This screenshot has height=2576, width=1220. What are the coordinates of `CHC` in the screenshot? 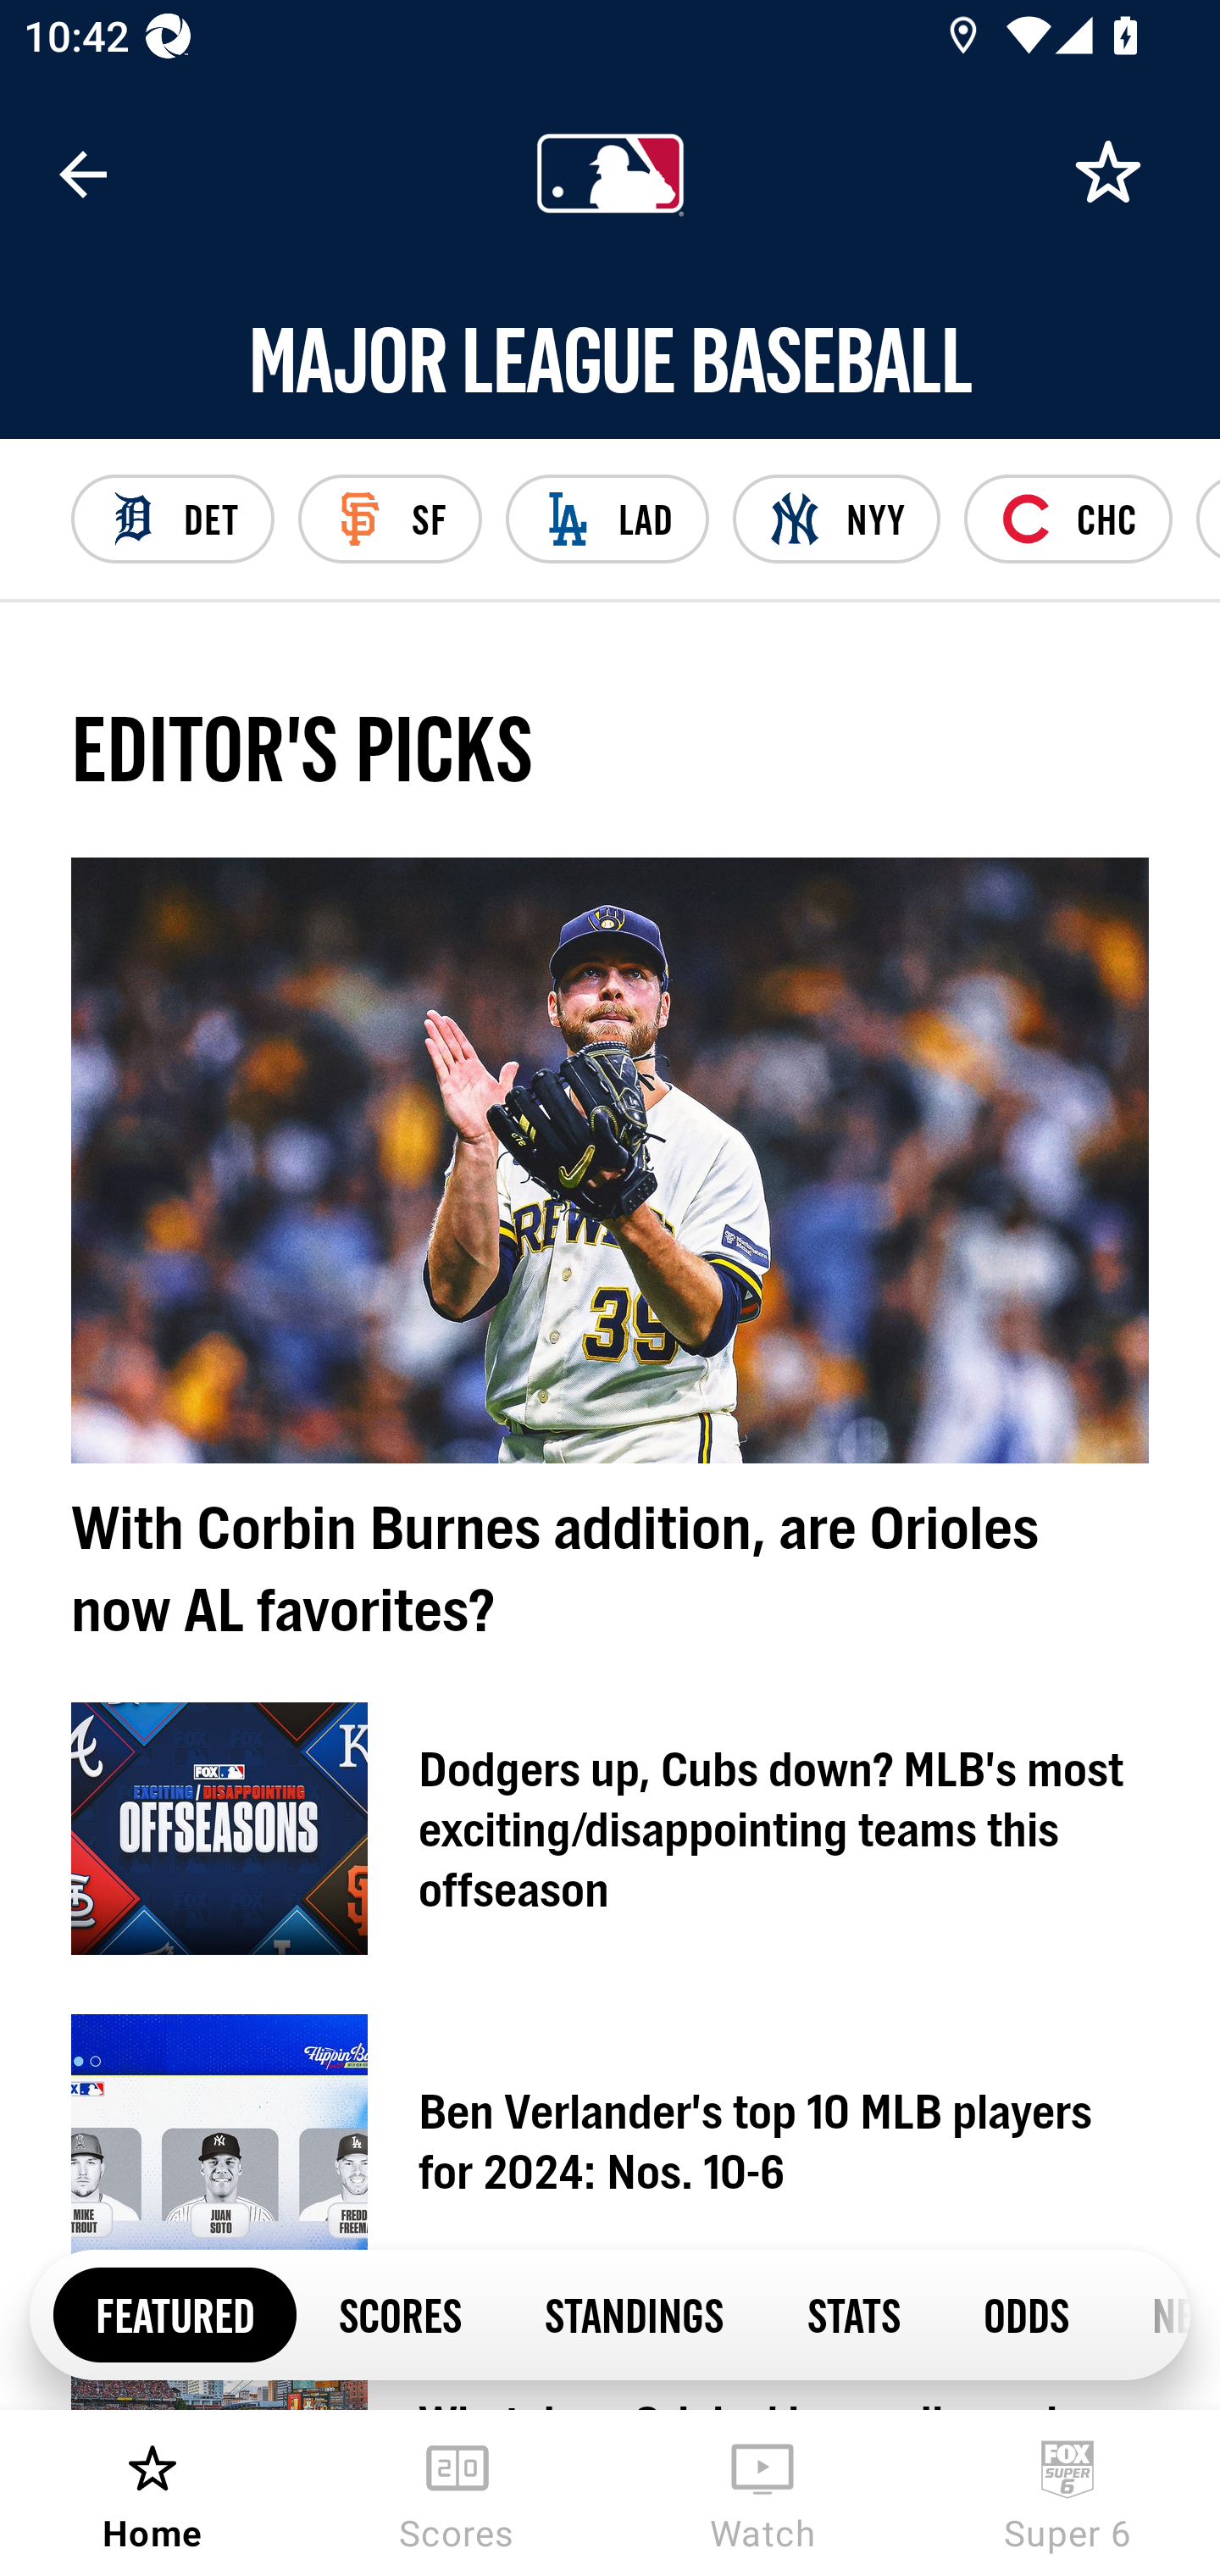 It's located at (1067, 519).